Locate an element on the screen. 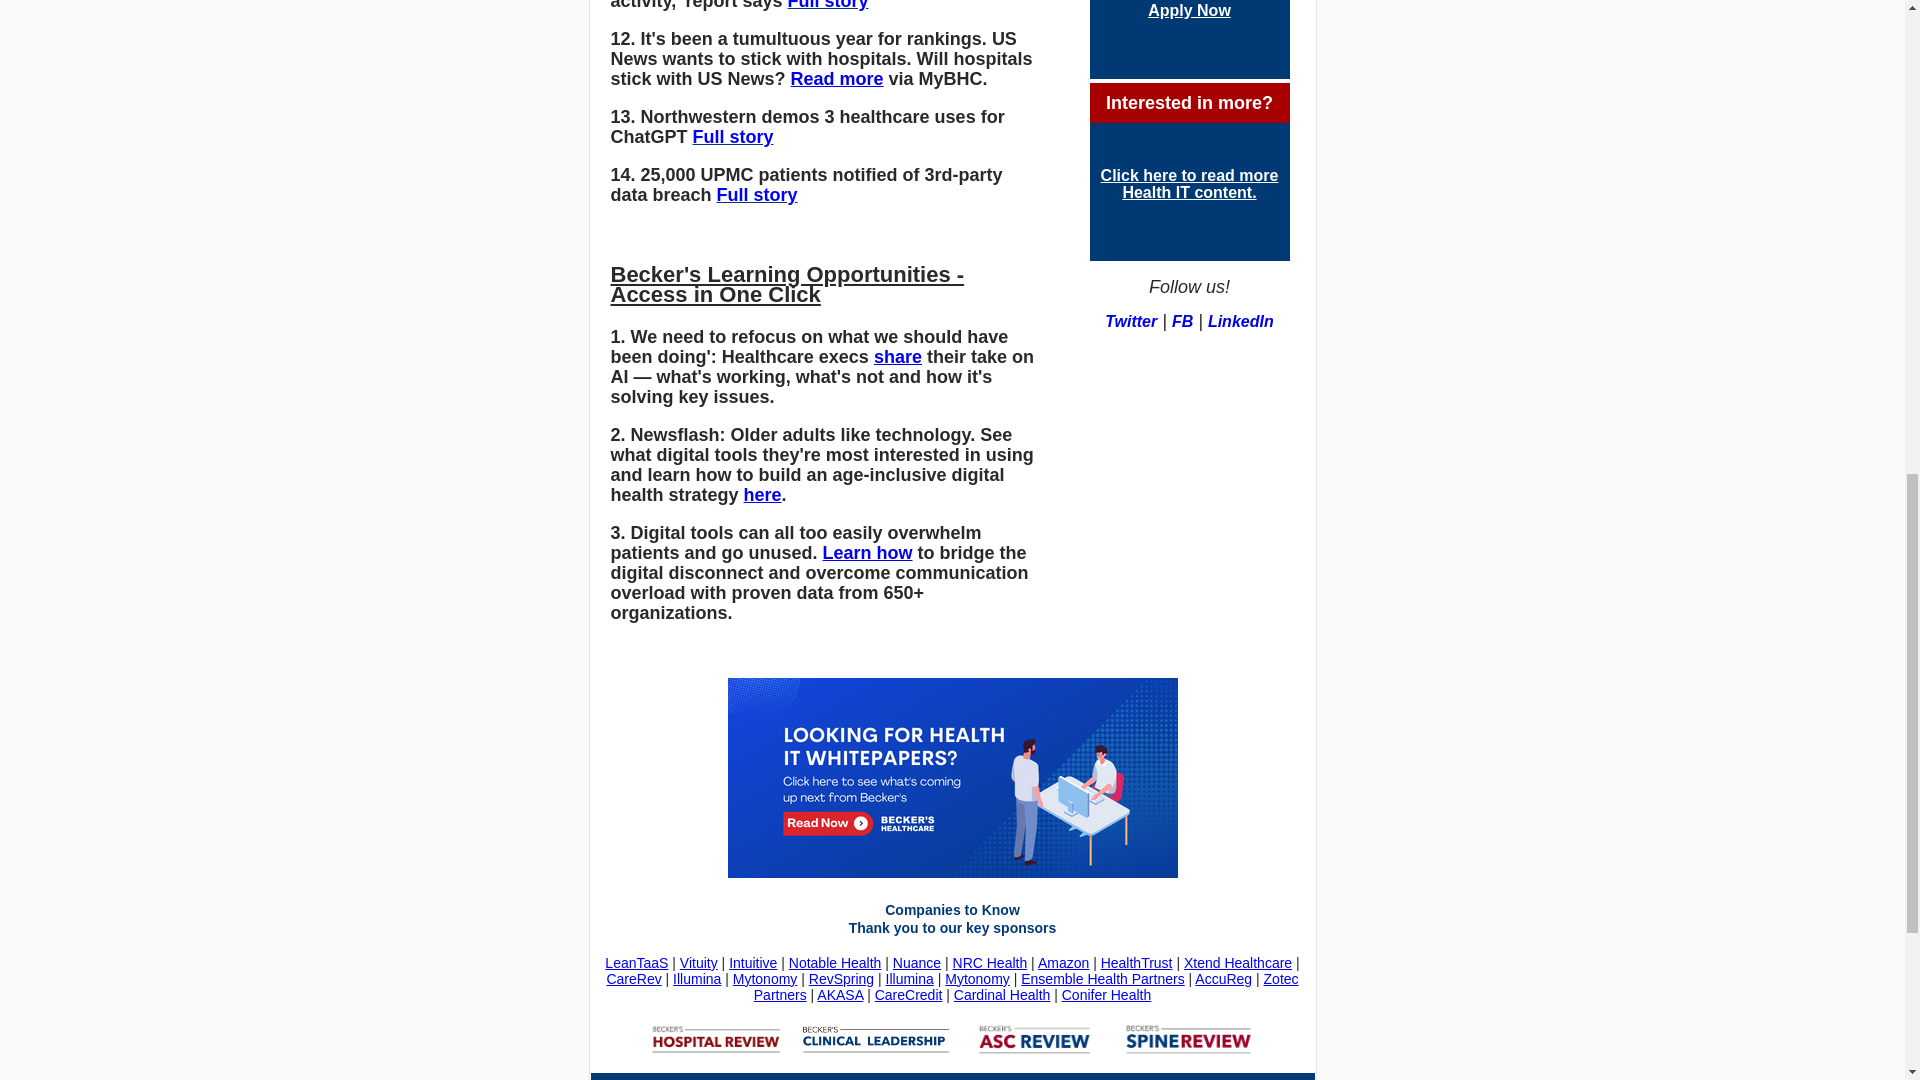  Intuitive is located at coordinates (753, 962).